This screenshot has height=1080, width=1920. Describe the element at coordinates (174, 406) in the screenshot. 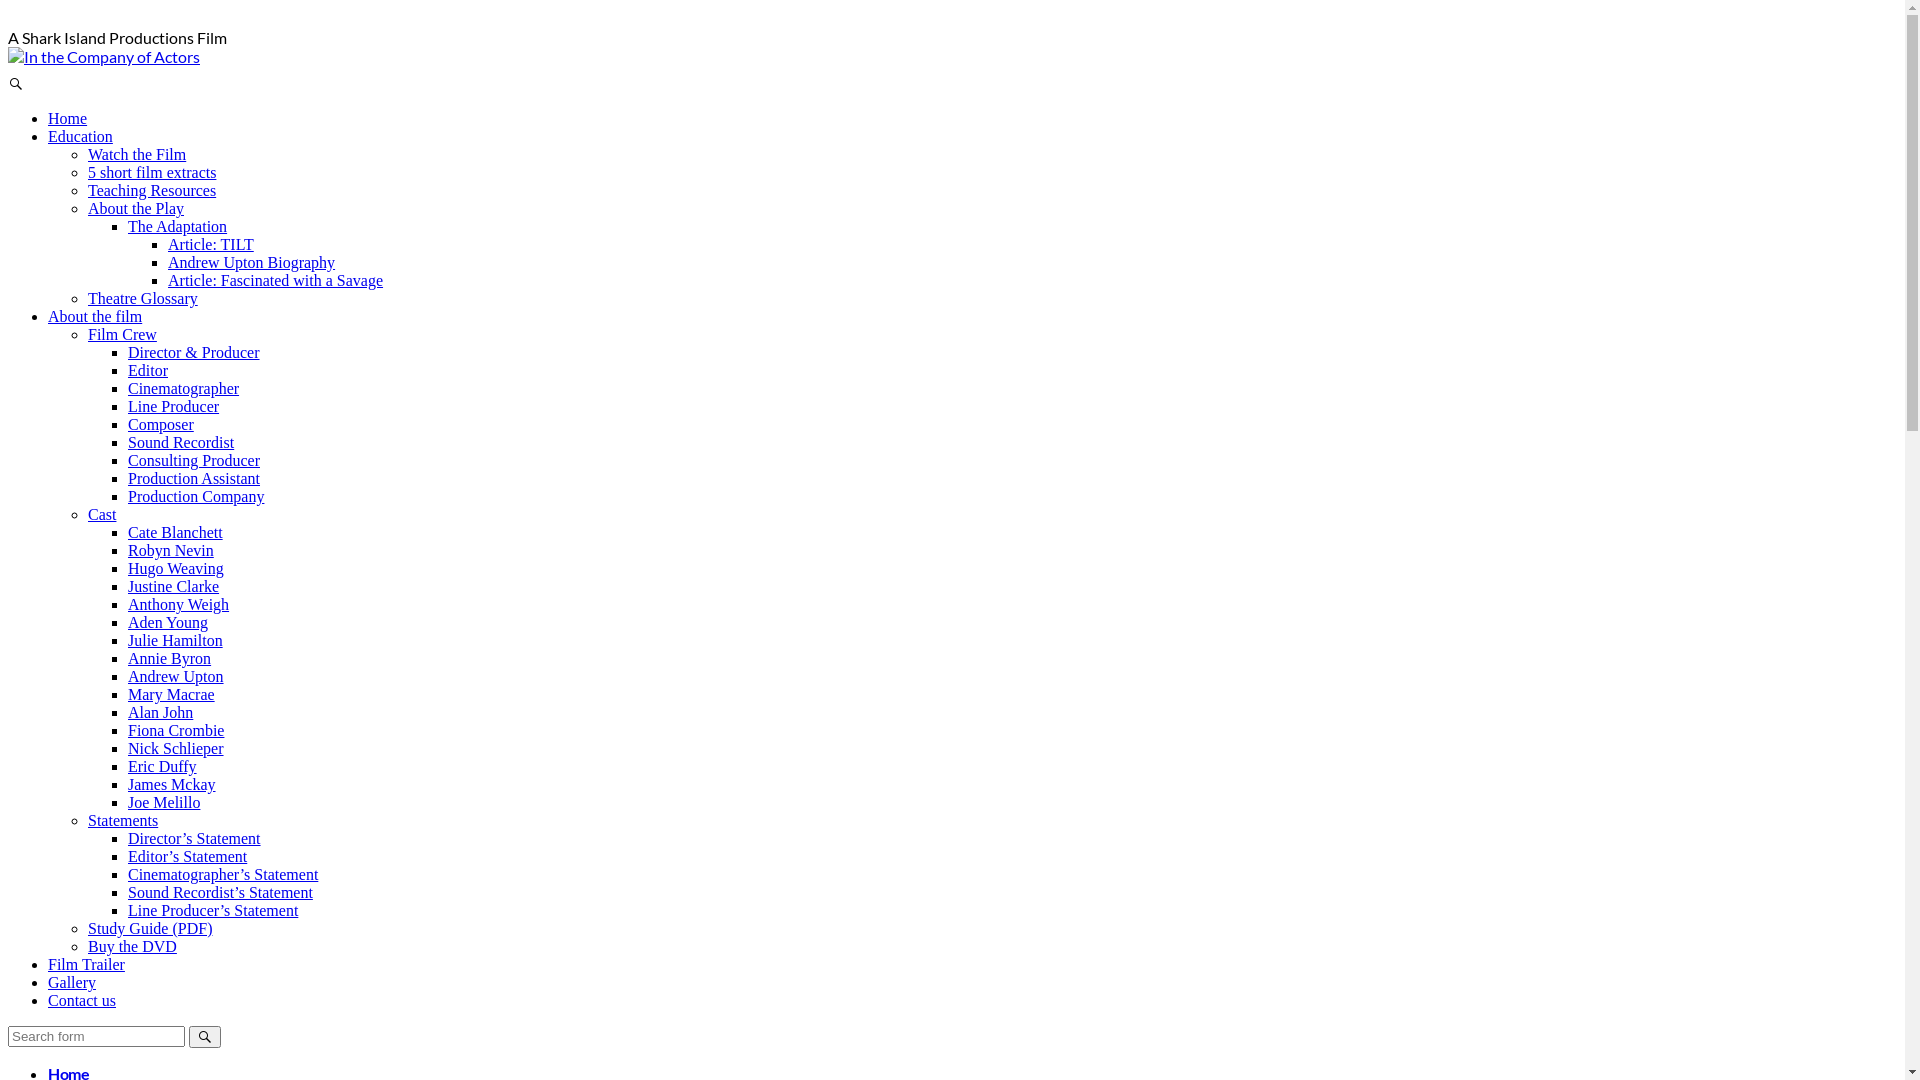

I see `Line Producer` at that location.